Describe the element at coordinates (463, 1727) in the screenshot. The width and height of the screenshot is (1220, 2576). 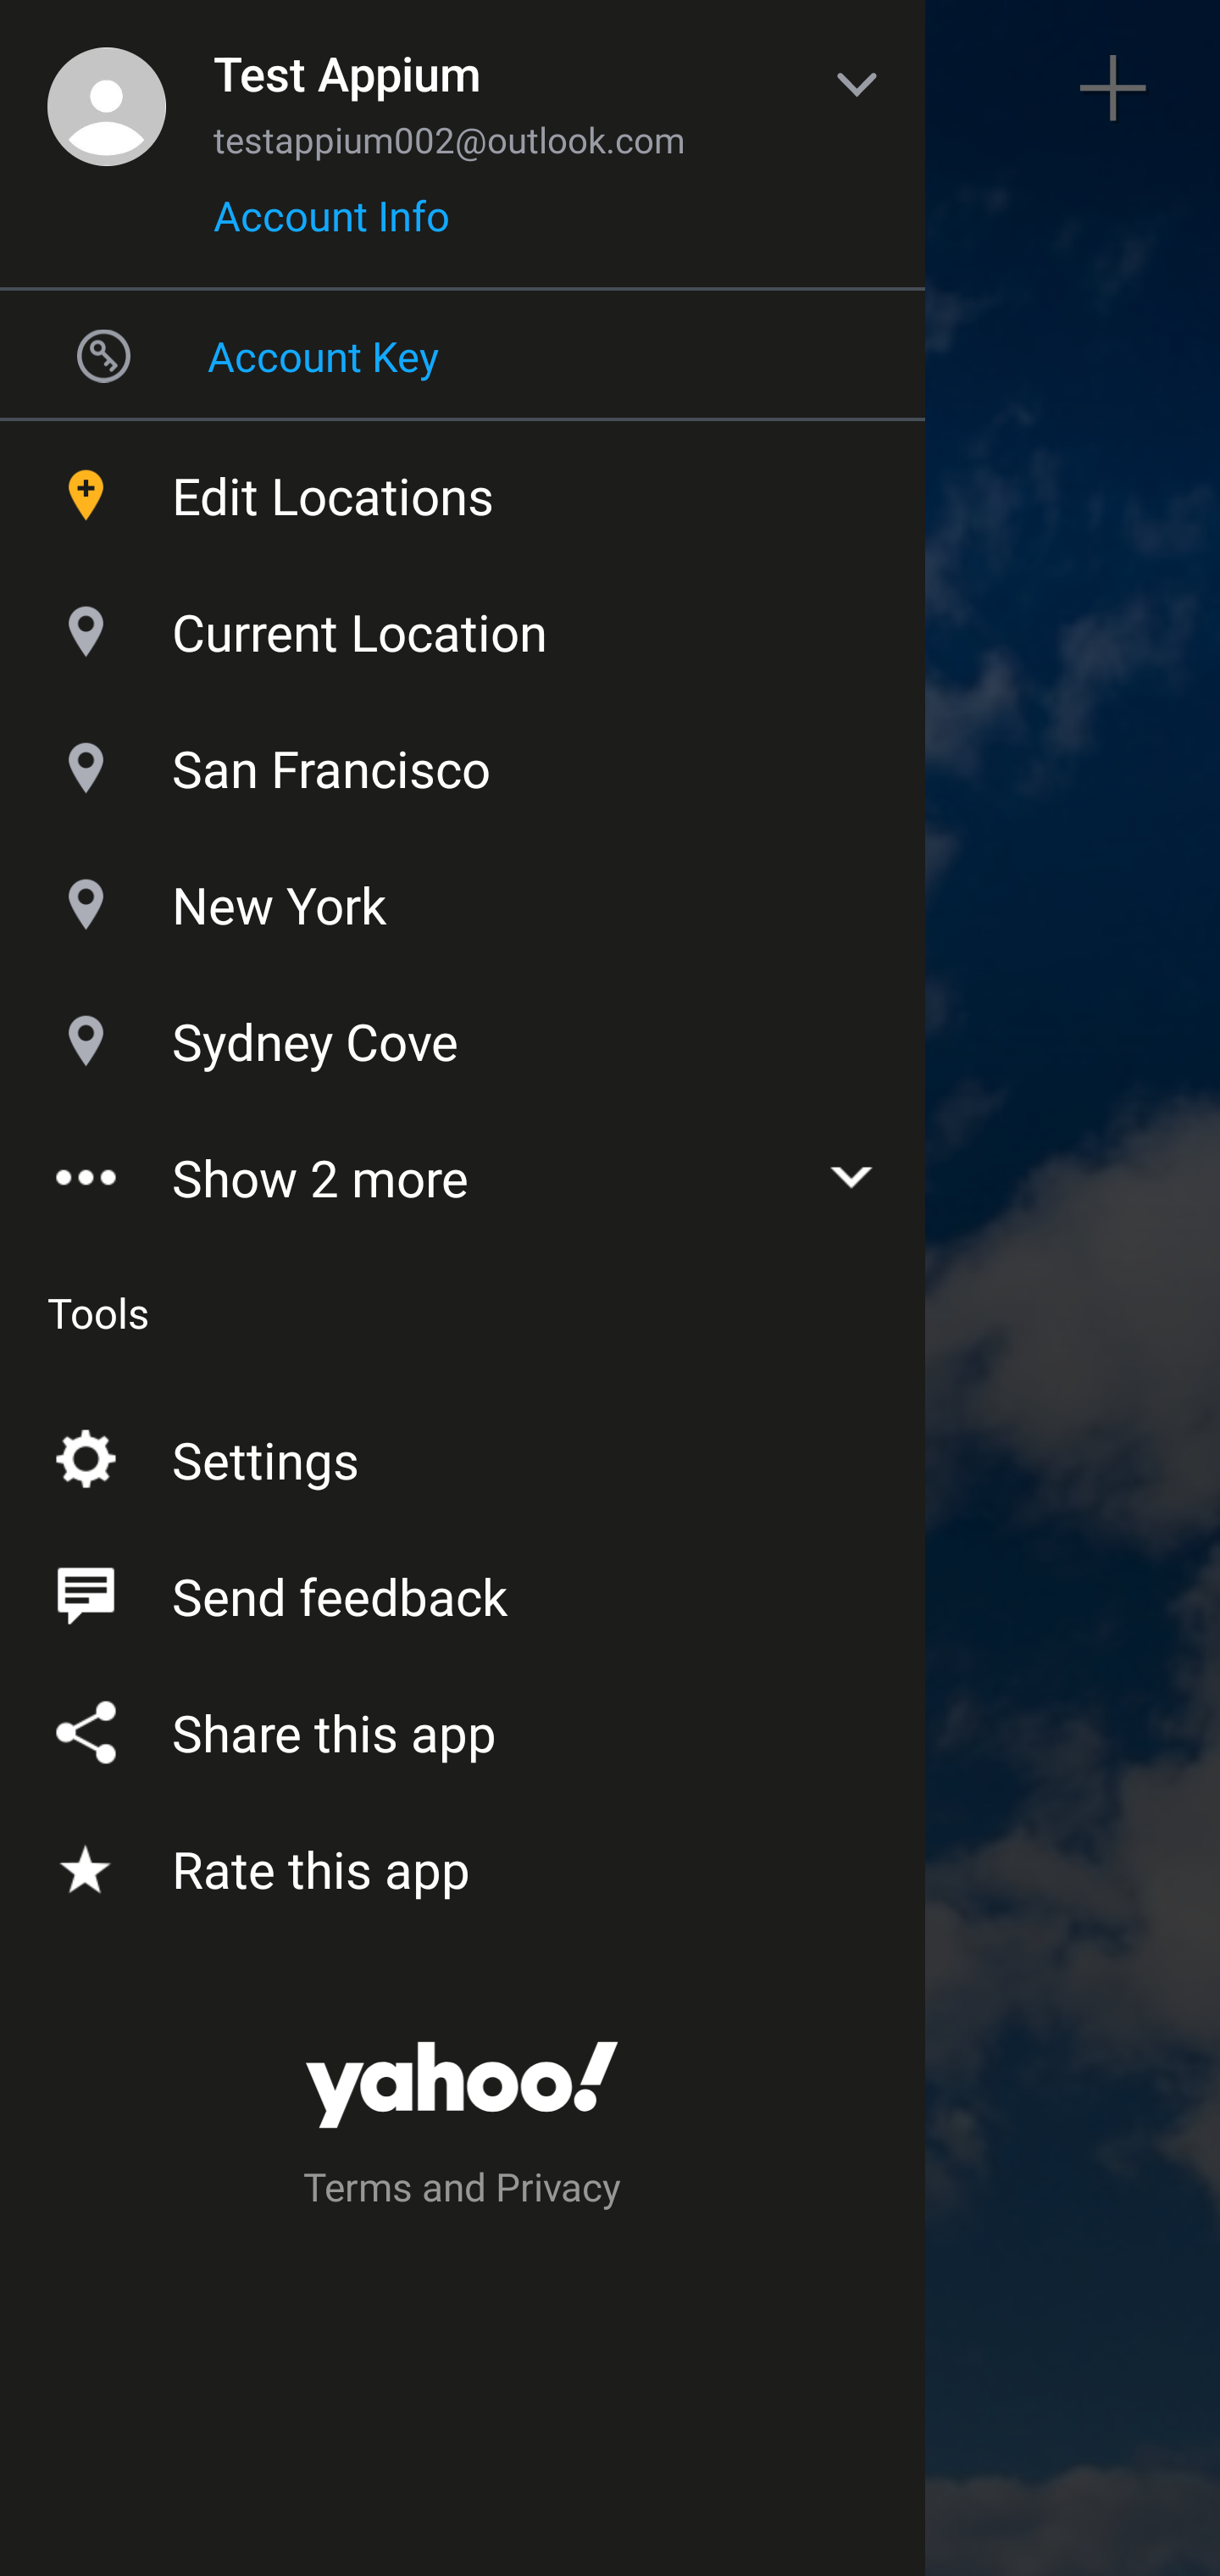
I see `Share this app` at that location.